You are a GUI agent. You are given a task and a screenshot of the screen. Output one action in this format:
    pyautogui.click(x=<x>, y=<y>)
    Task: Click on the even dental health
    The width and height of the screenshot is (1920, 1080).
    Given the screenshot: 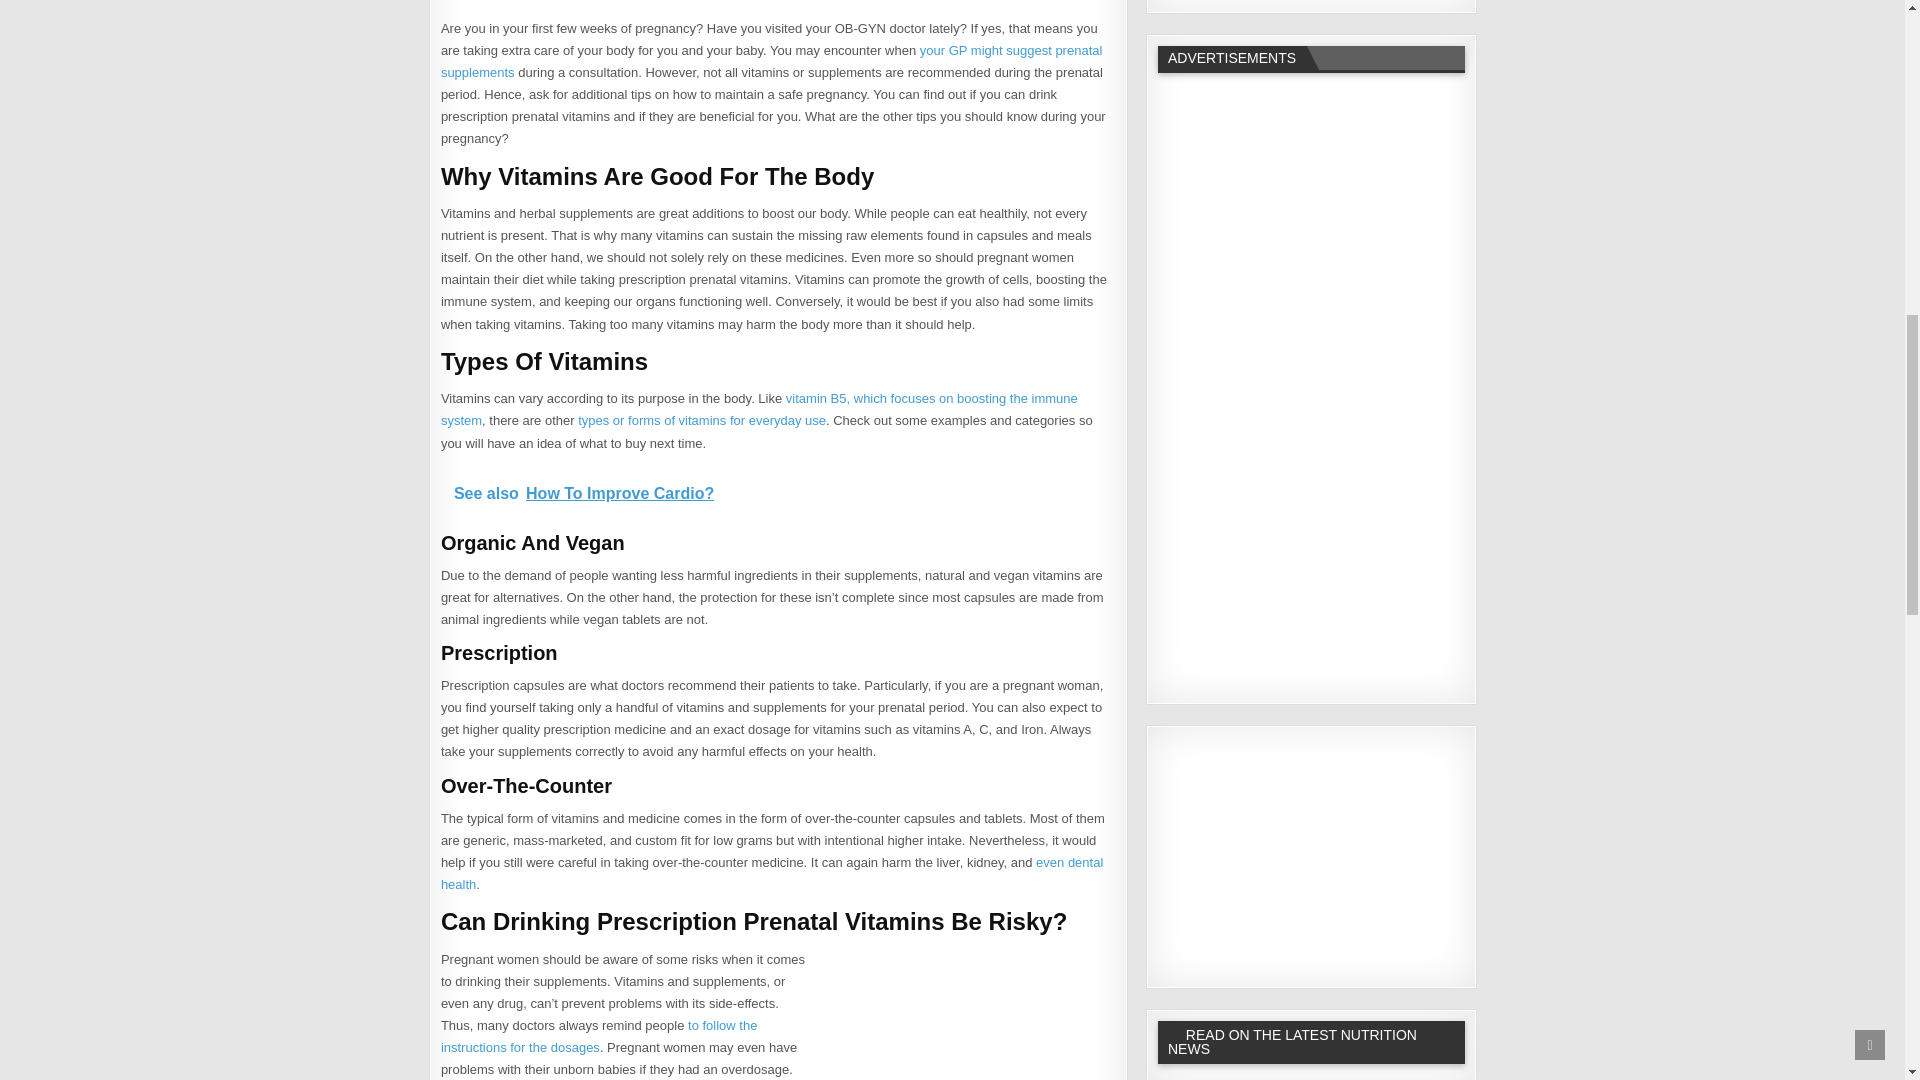 What is the action you would take?
    pyautogui.click(x=772, y=874)
    